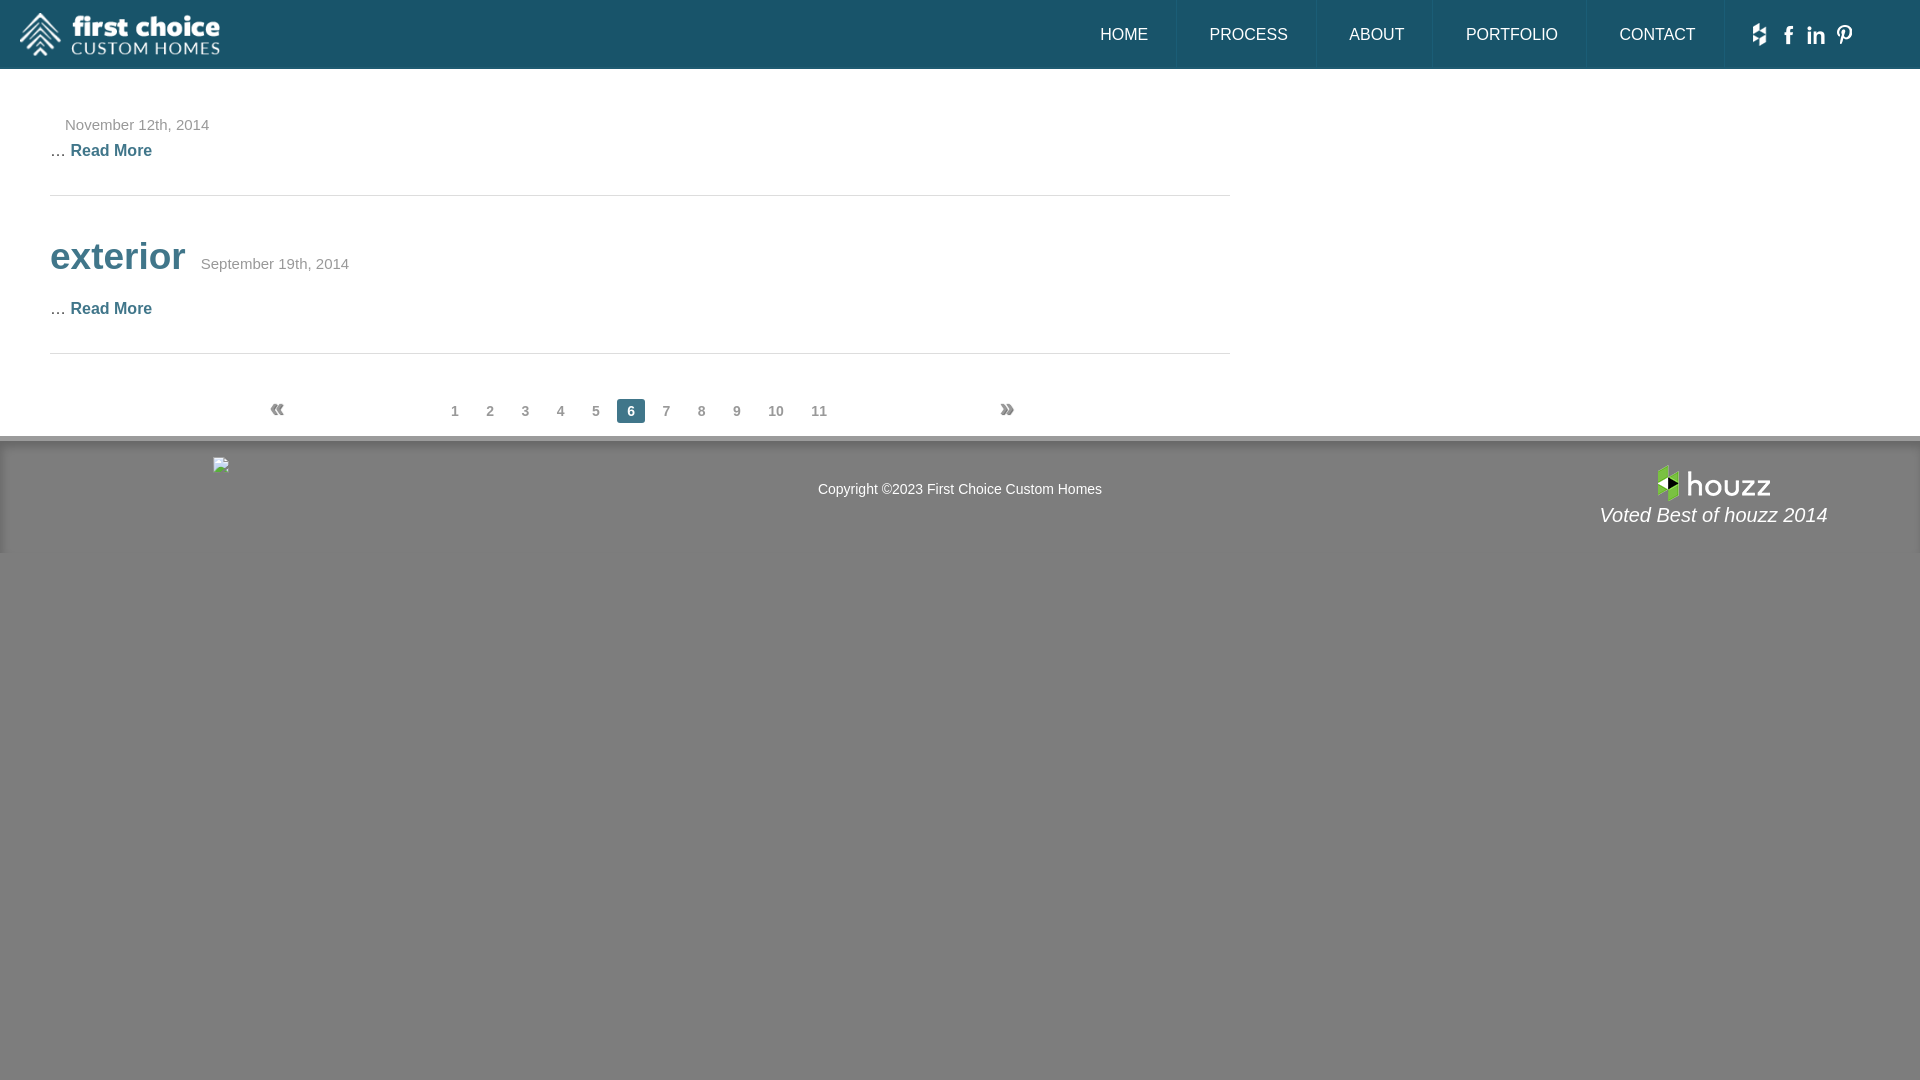 This screenshot has width=1920, height=1080. Describe the element at coordinates (490, 411) in the screenshot. I see `2` at that location.